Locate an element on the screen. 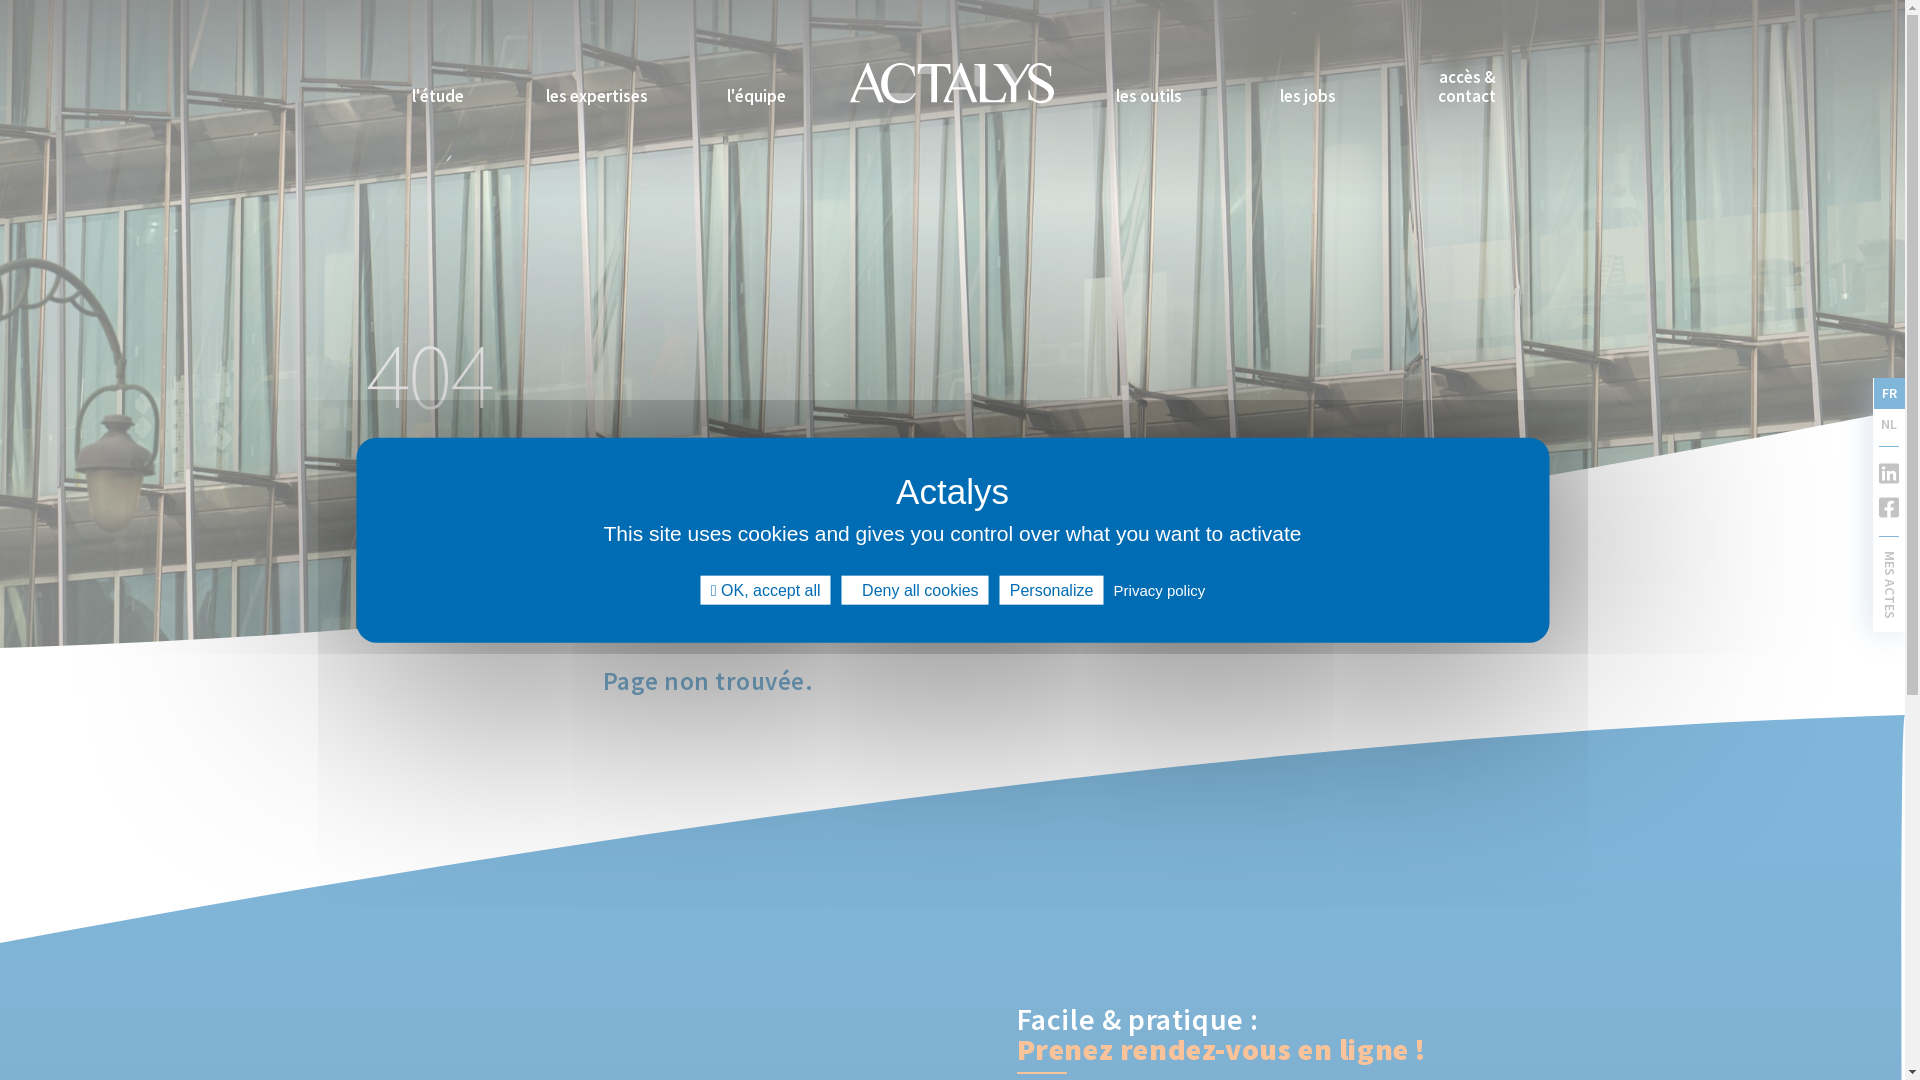  NL is located at coordinates (1889, 424).